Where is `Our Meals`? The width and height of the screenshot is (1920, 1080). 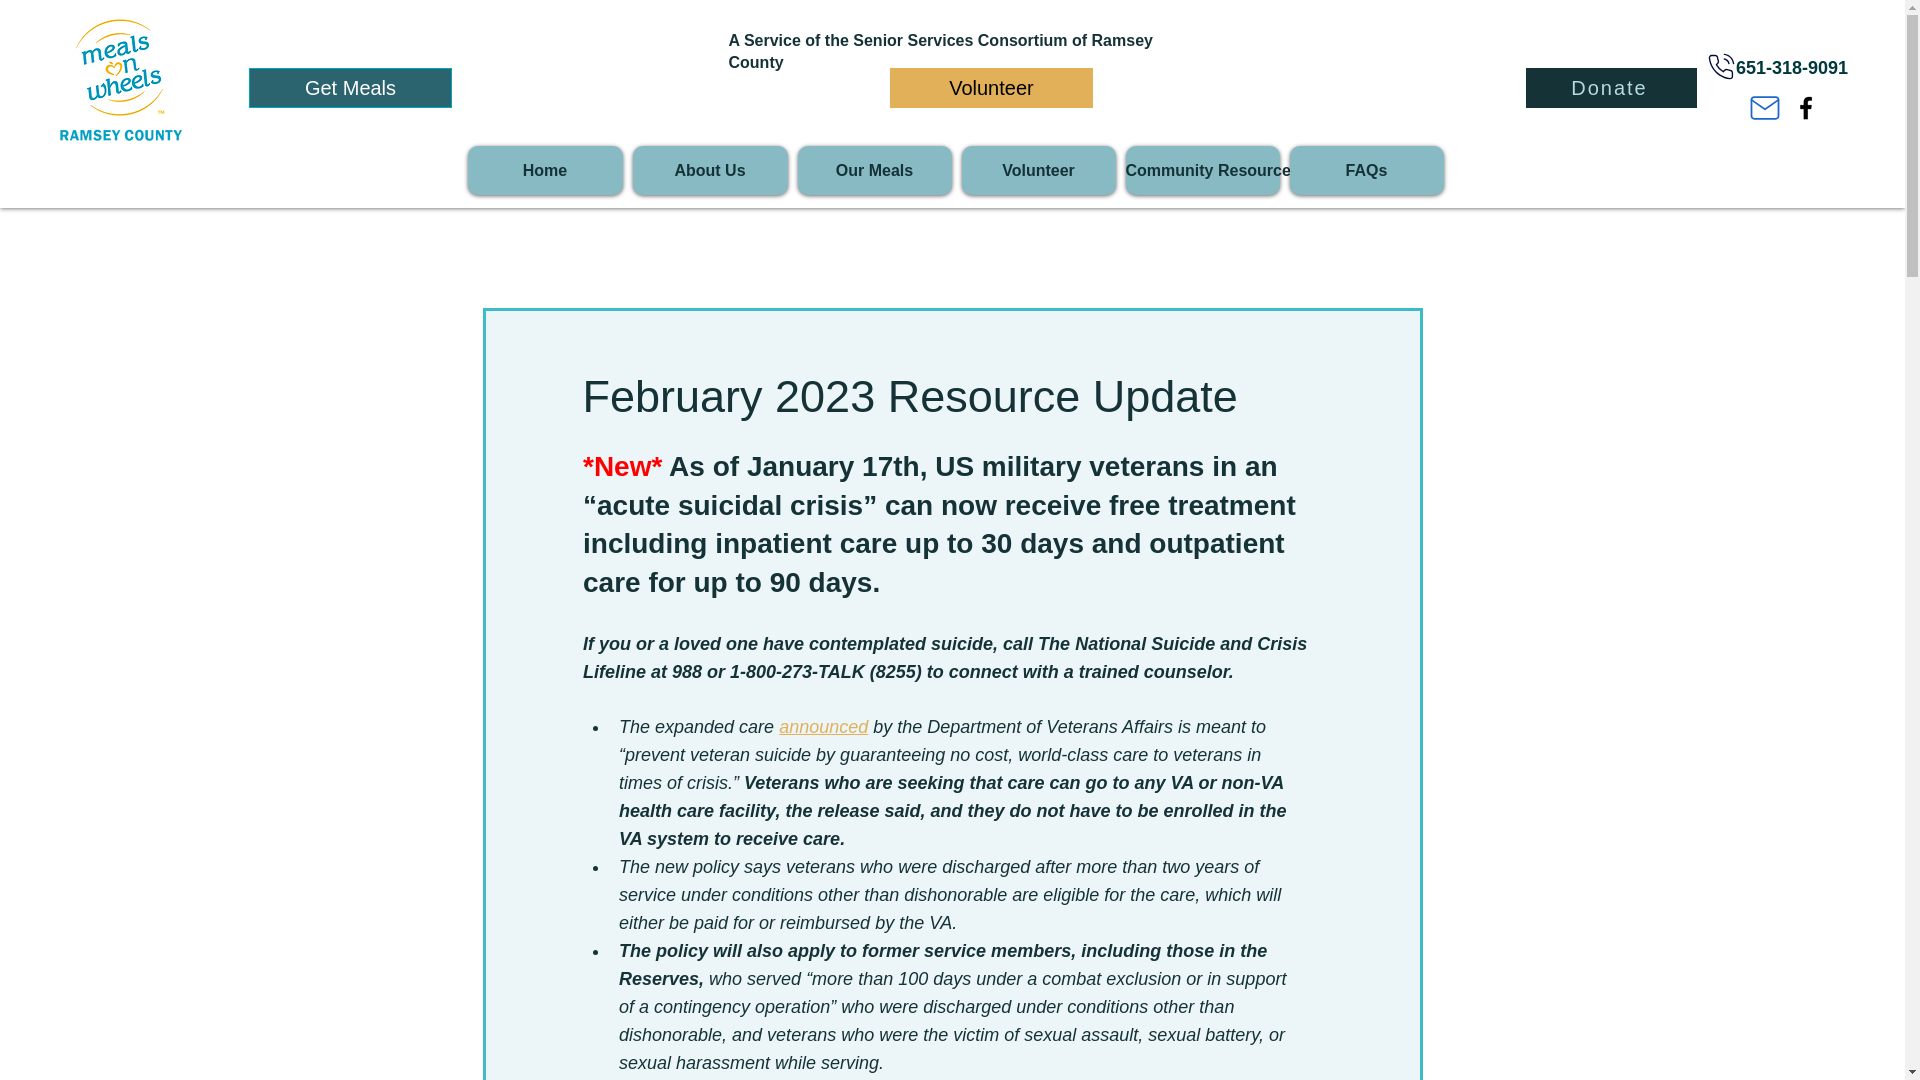 Our Meals is located at coordinates (875, 170).